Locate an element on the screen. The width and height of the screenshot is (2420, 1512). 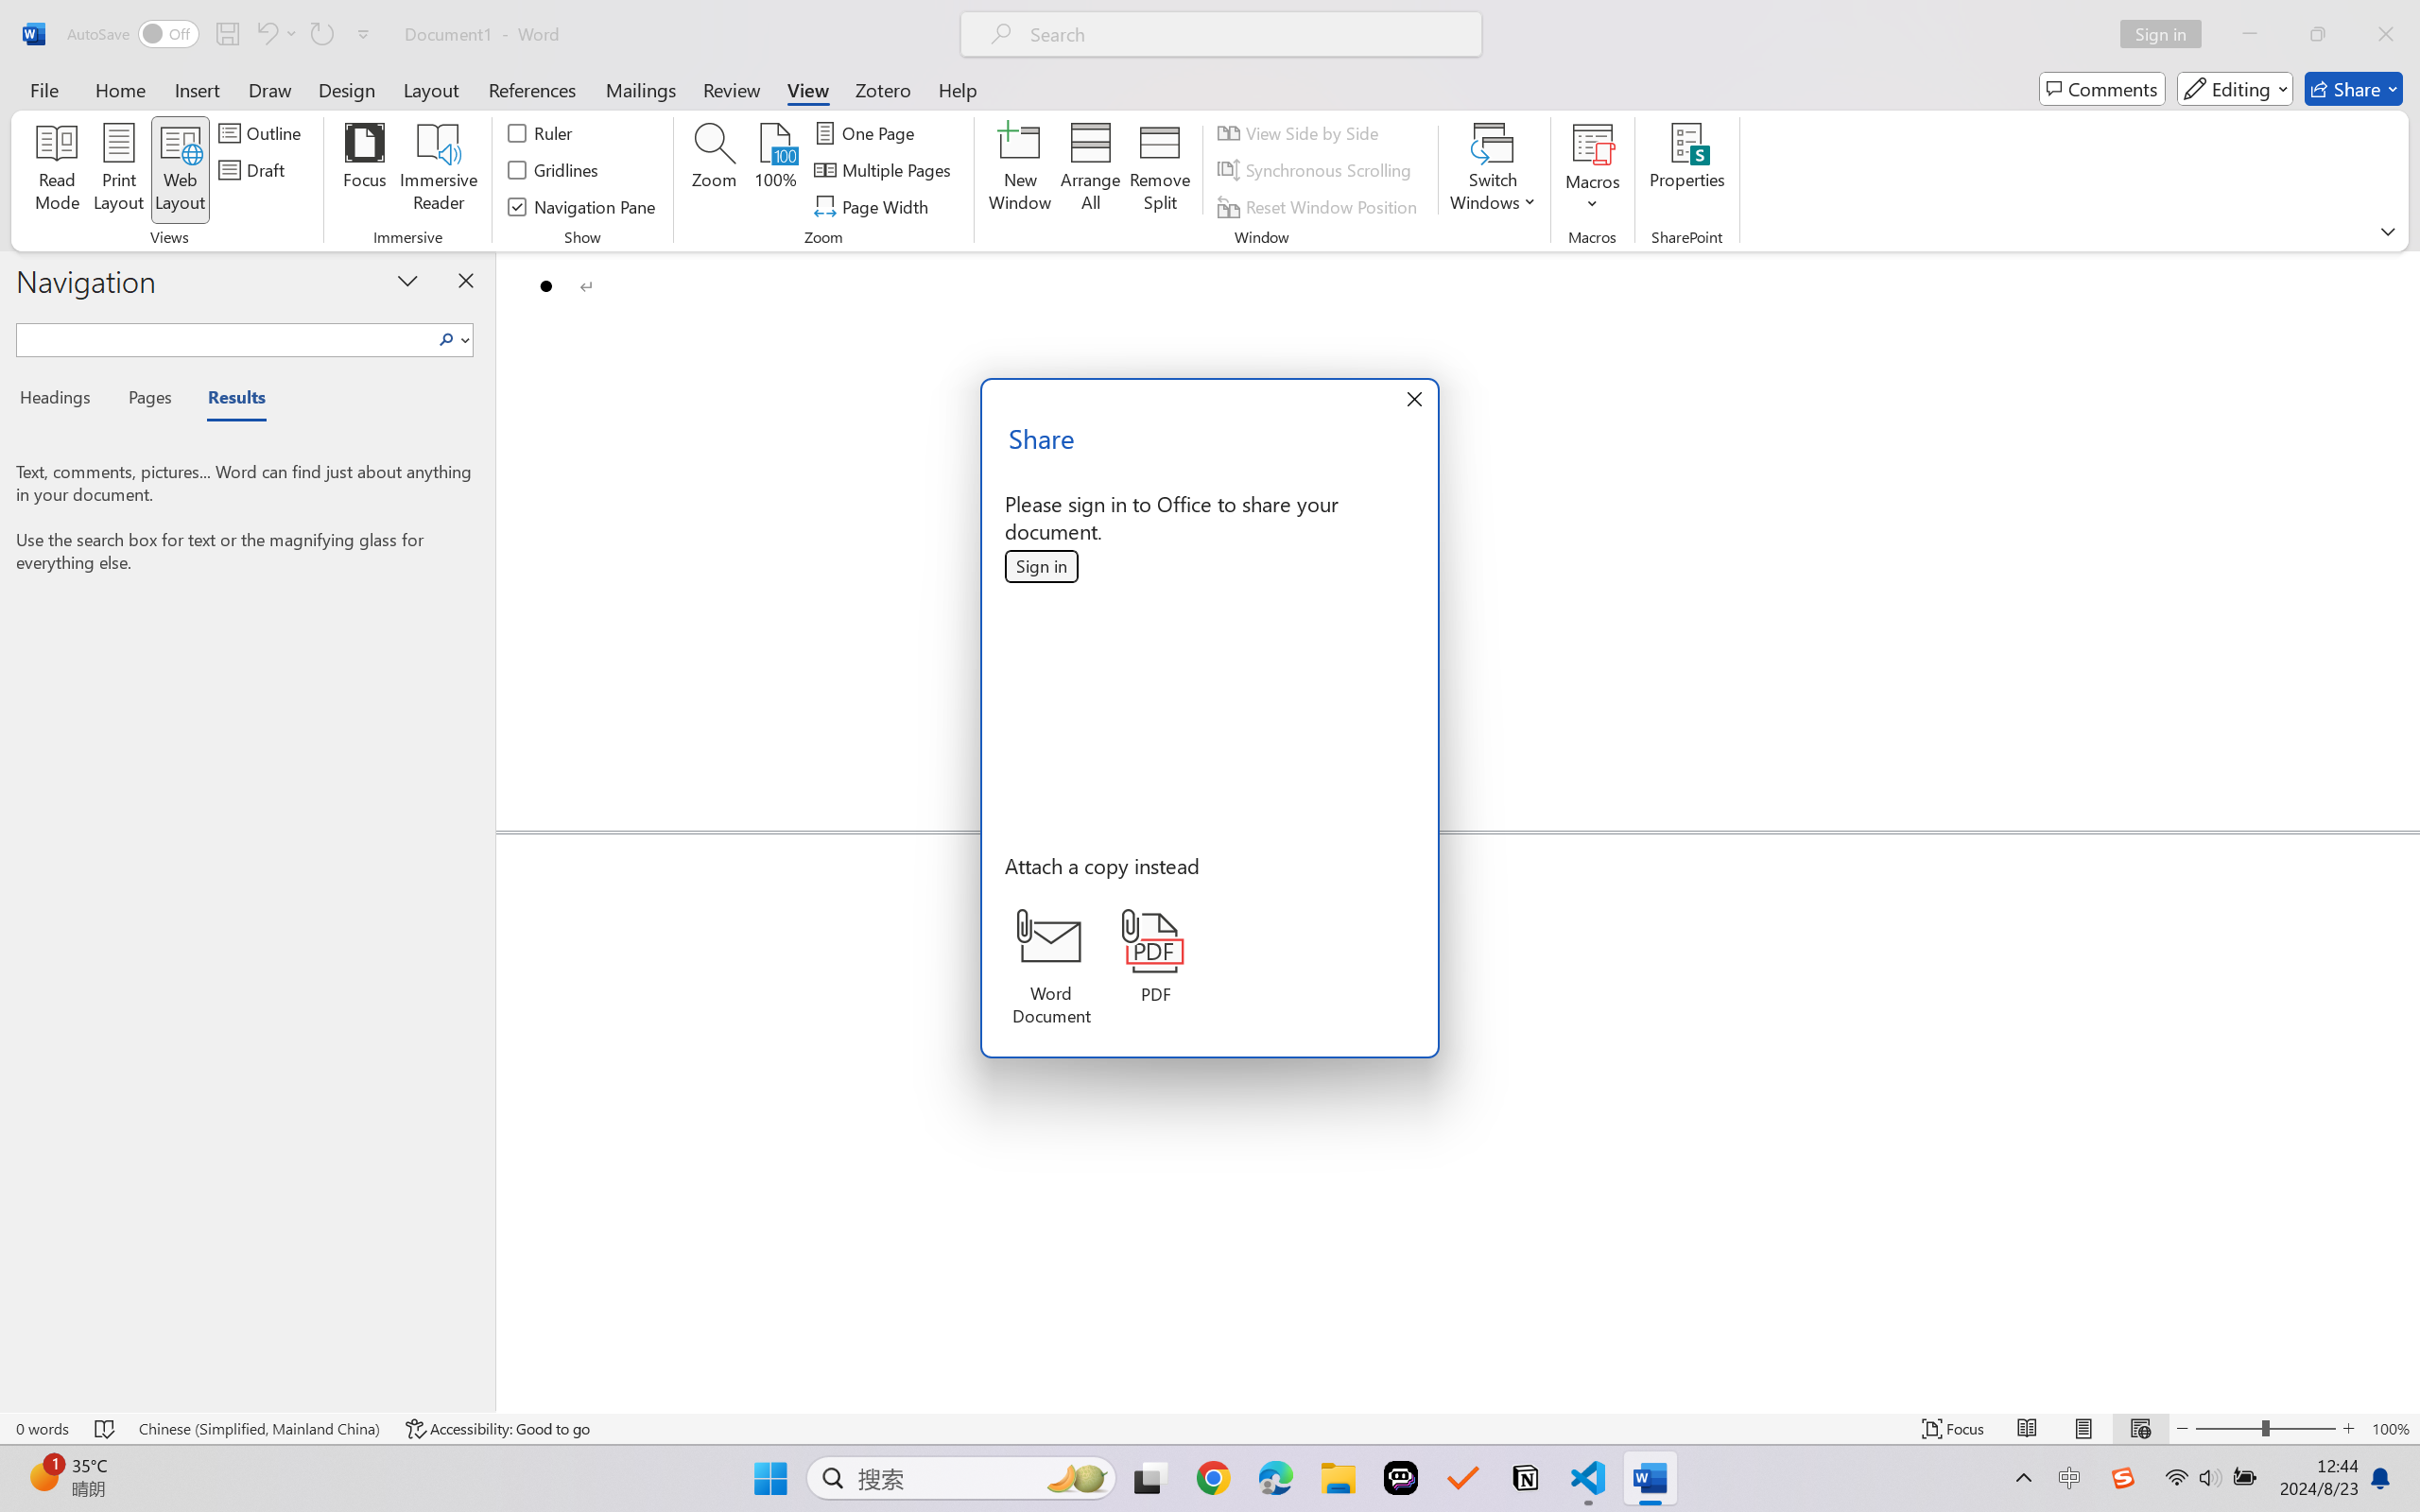
Undo Bullet Default is located at coordinates (266, 34).